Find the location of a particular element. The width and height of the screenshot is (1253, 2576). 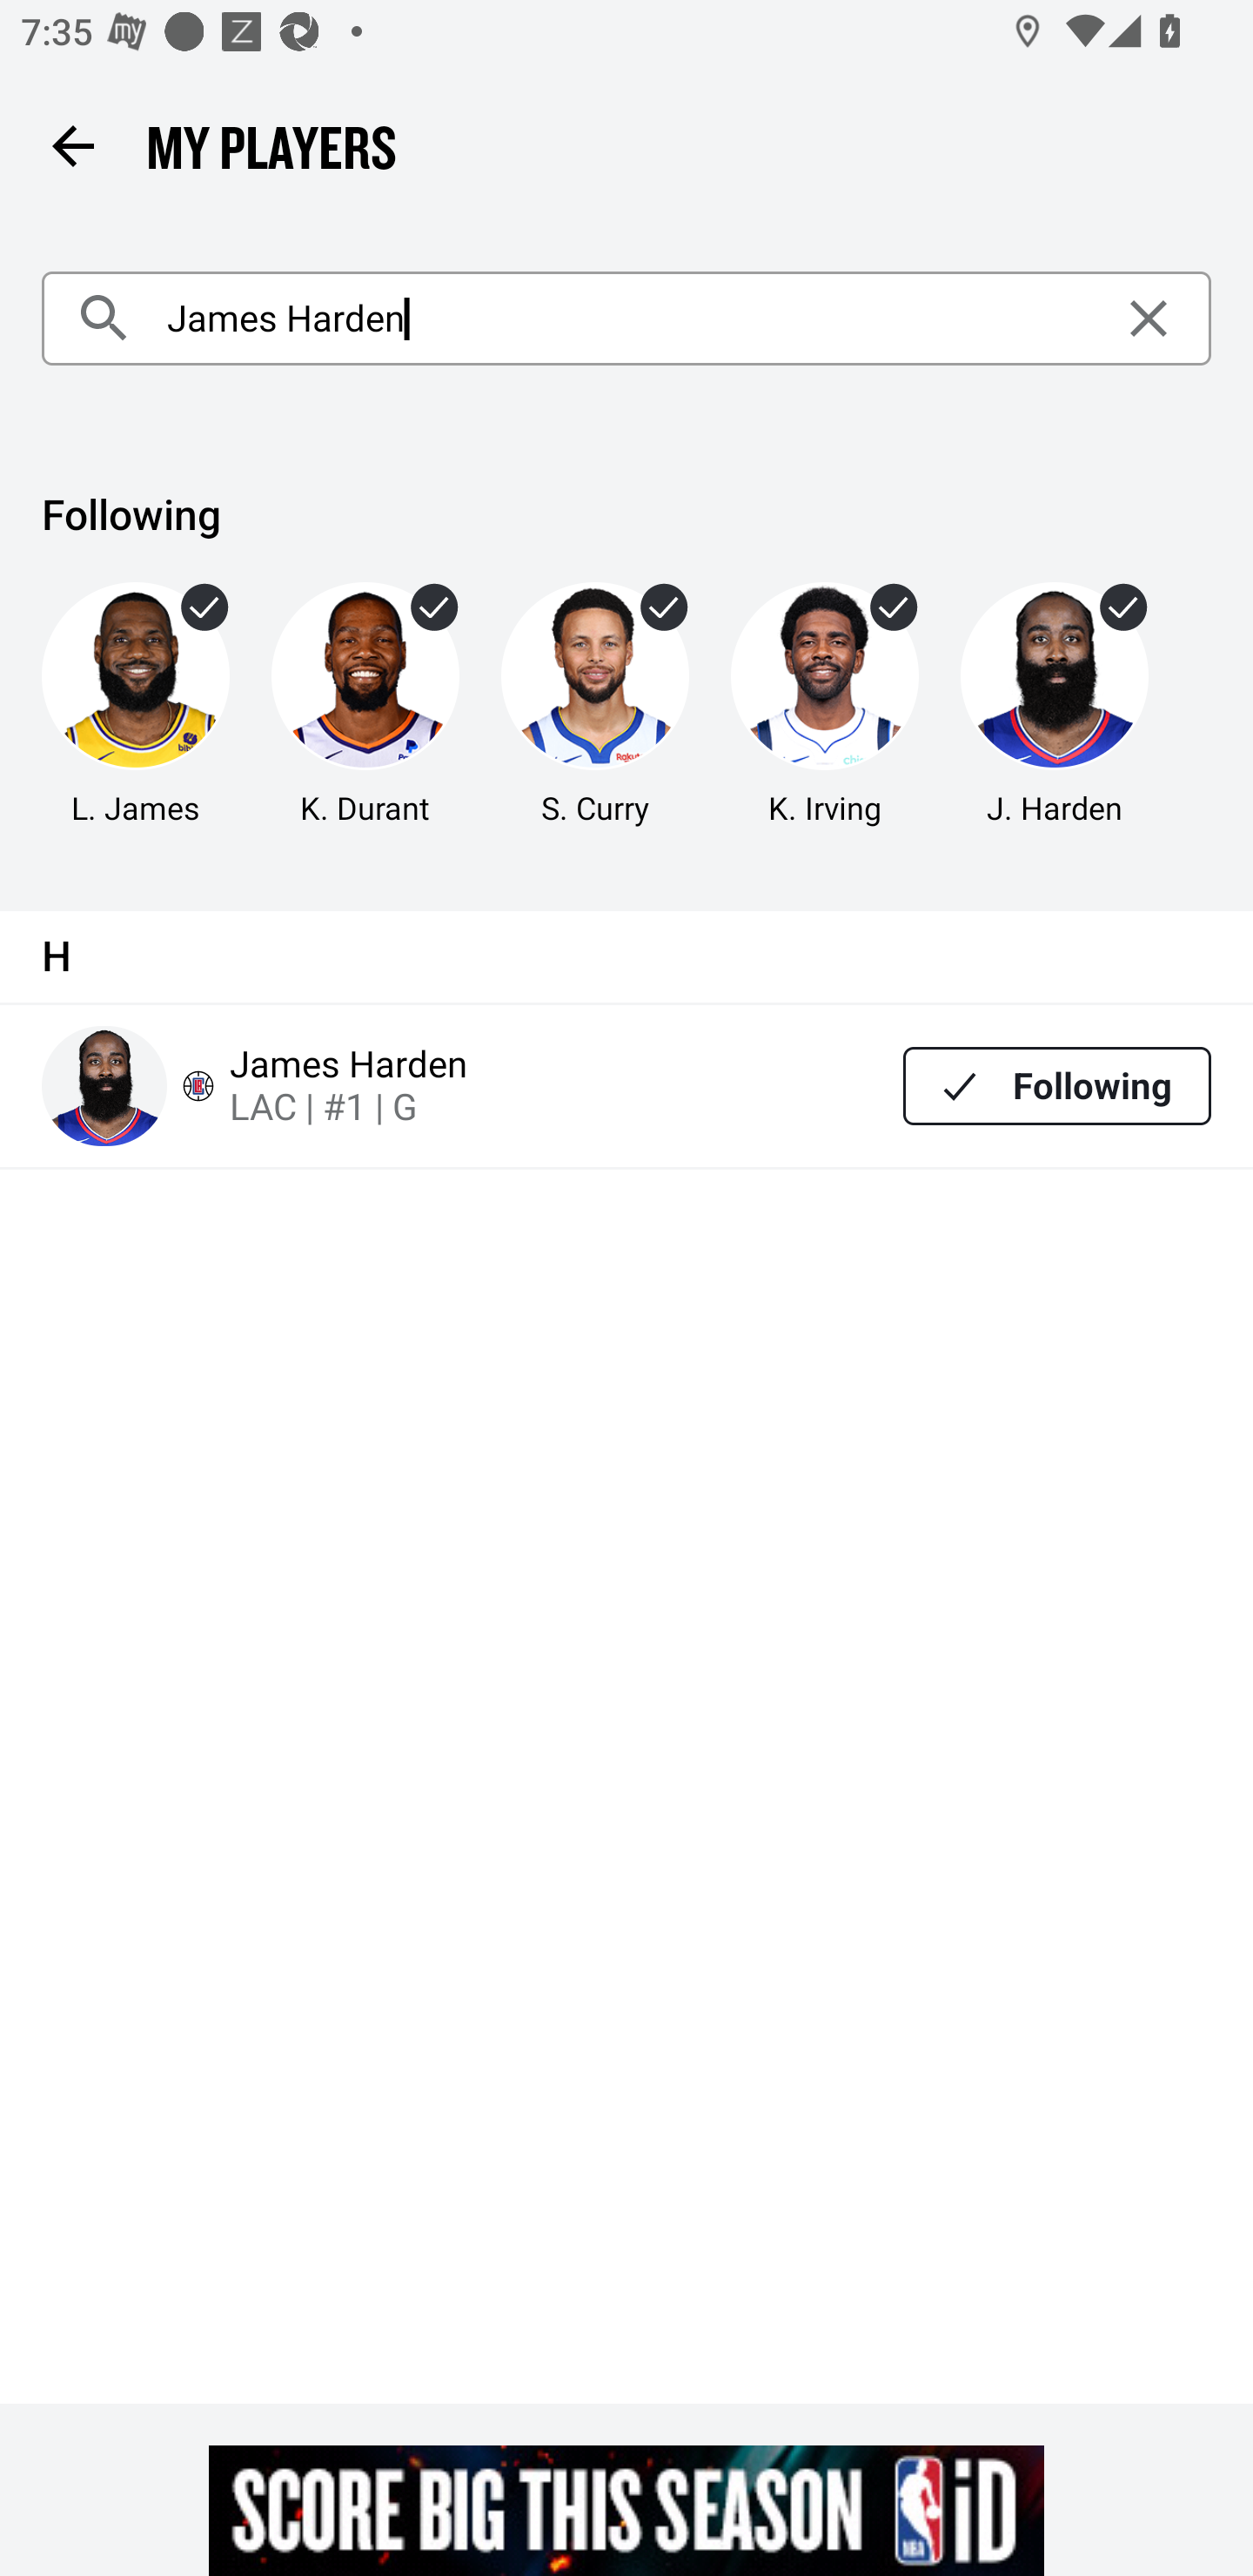

g5nqqygr7owph is located at coordinates (626, 2510).